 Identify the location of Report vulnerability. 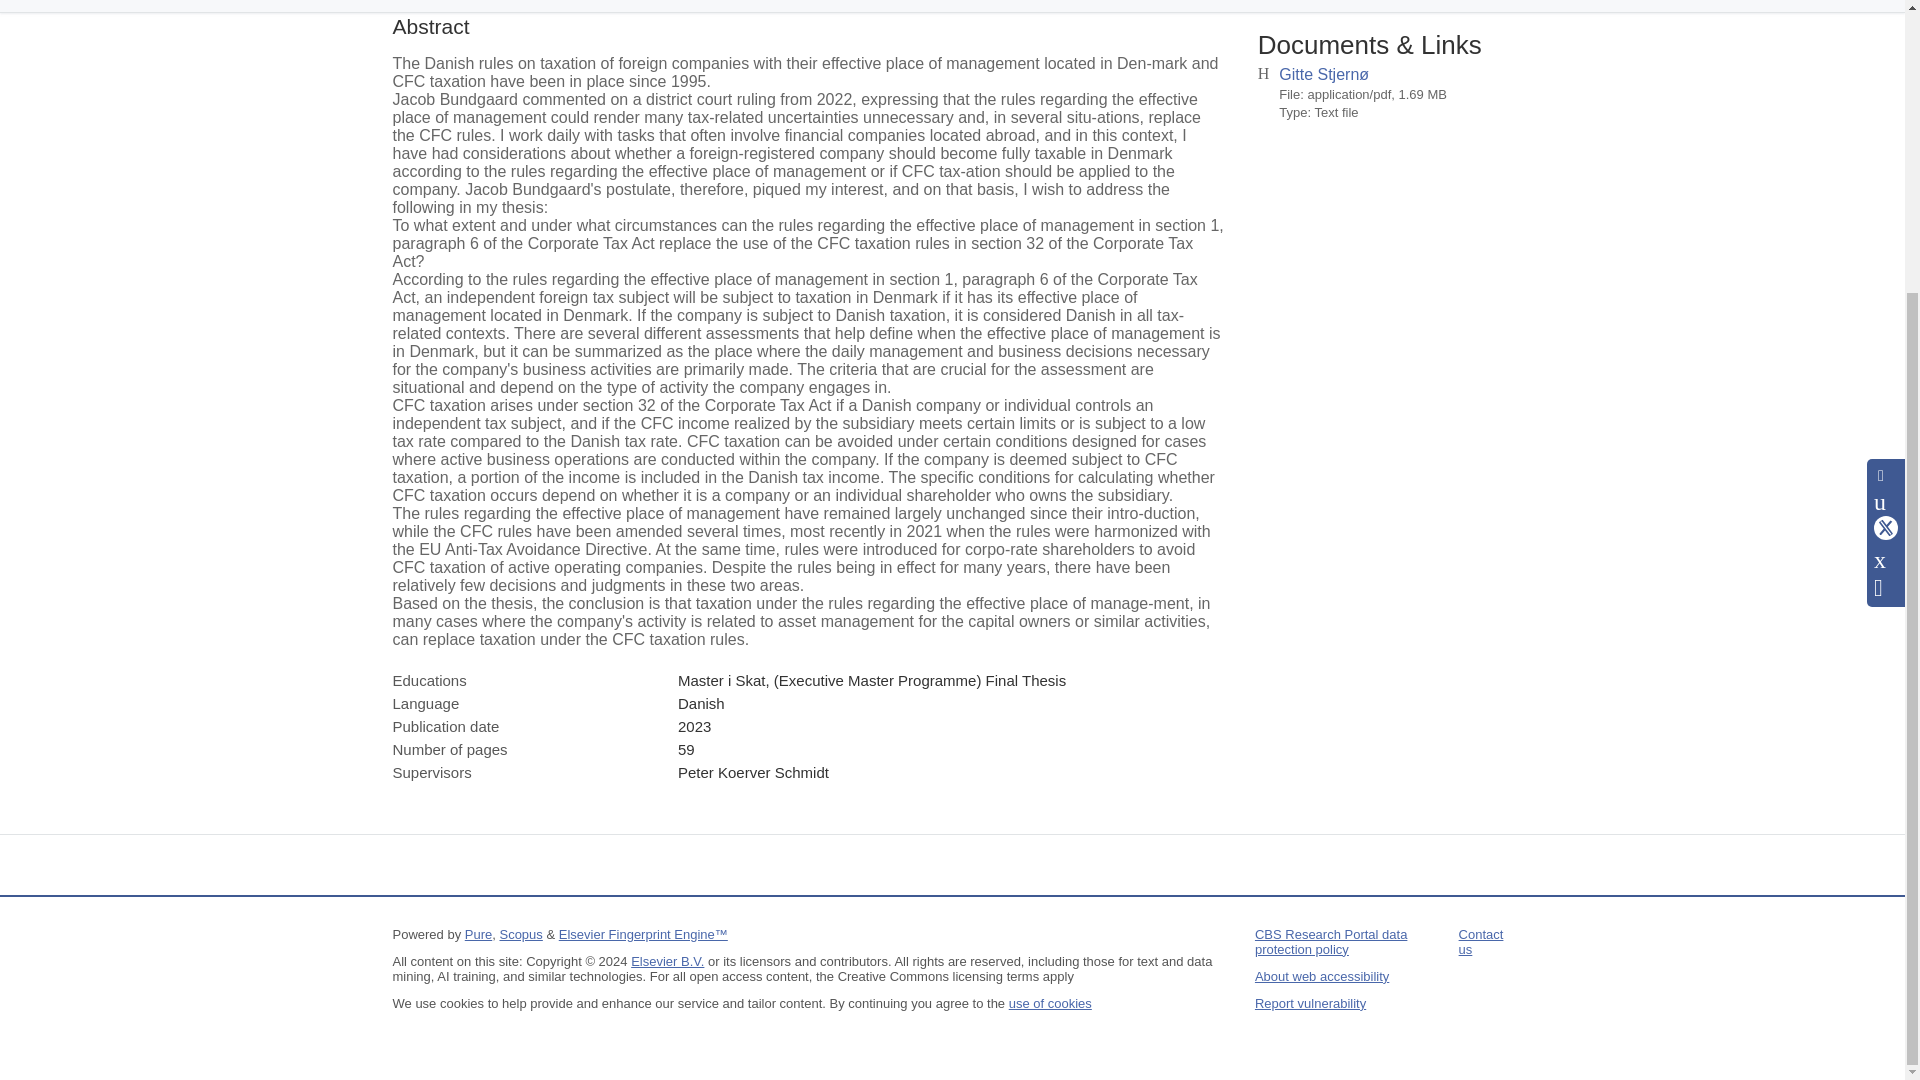
(1310, 1002).